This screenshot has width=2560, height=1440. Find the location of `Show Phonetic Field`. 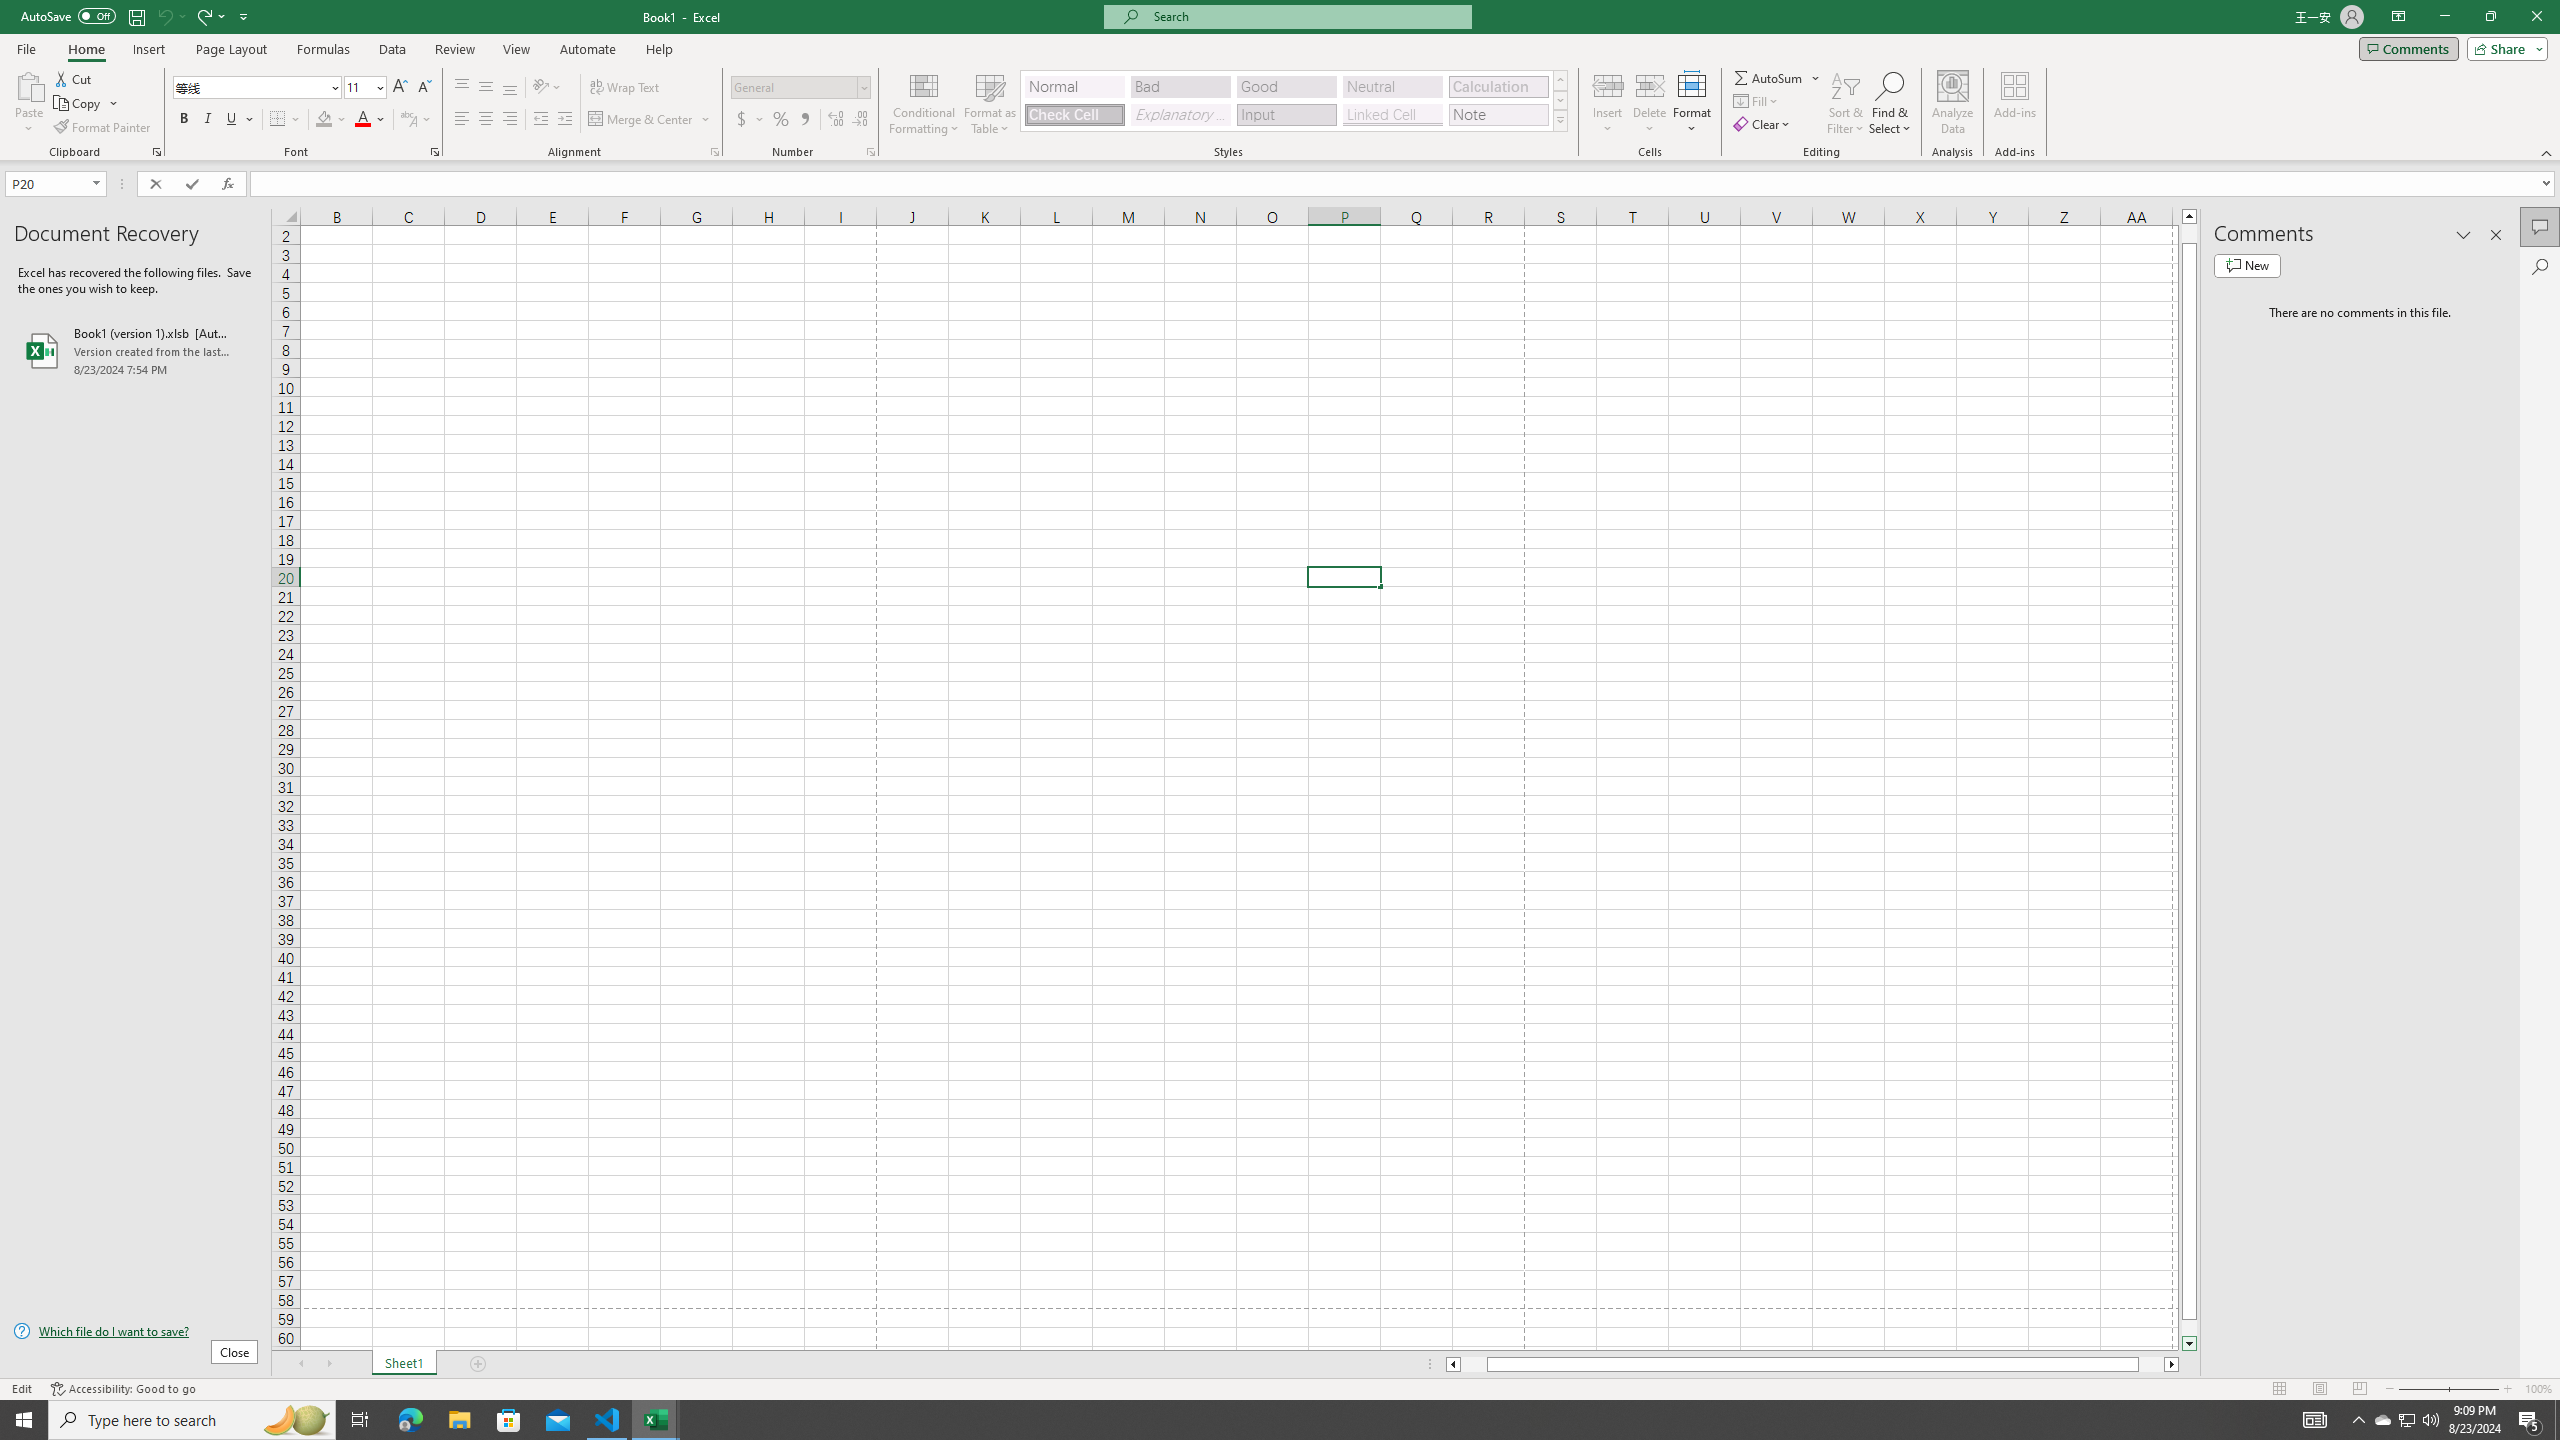

Show Phonetic Field is located at coordinates (408, 120).